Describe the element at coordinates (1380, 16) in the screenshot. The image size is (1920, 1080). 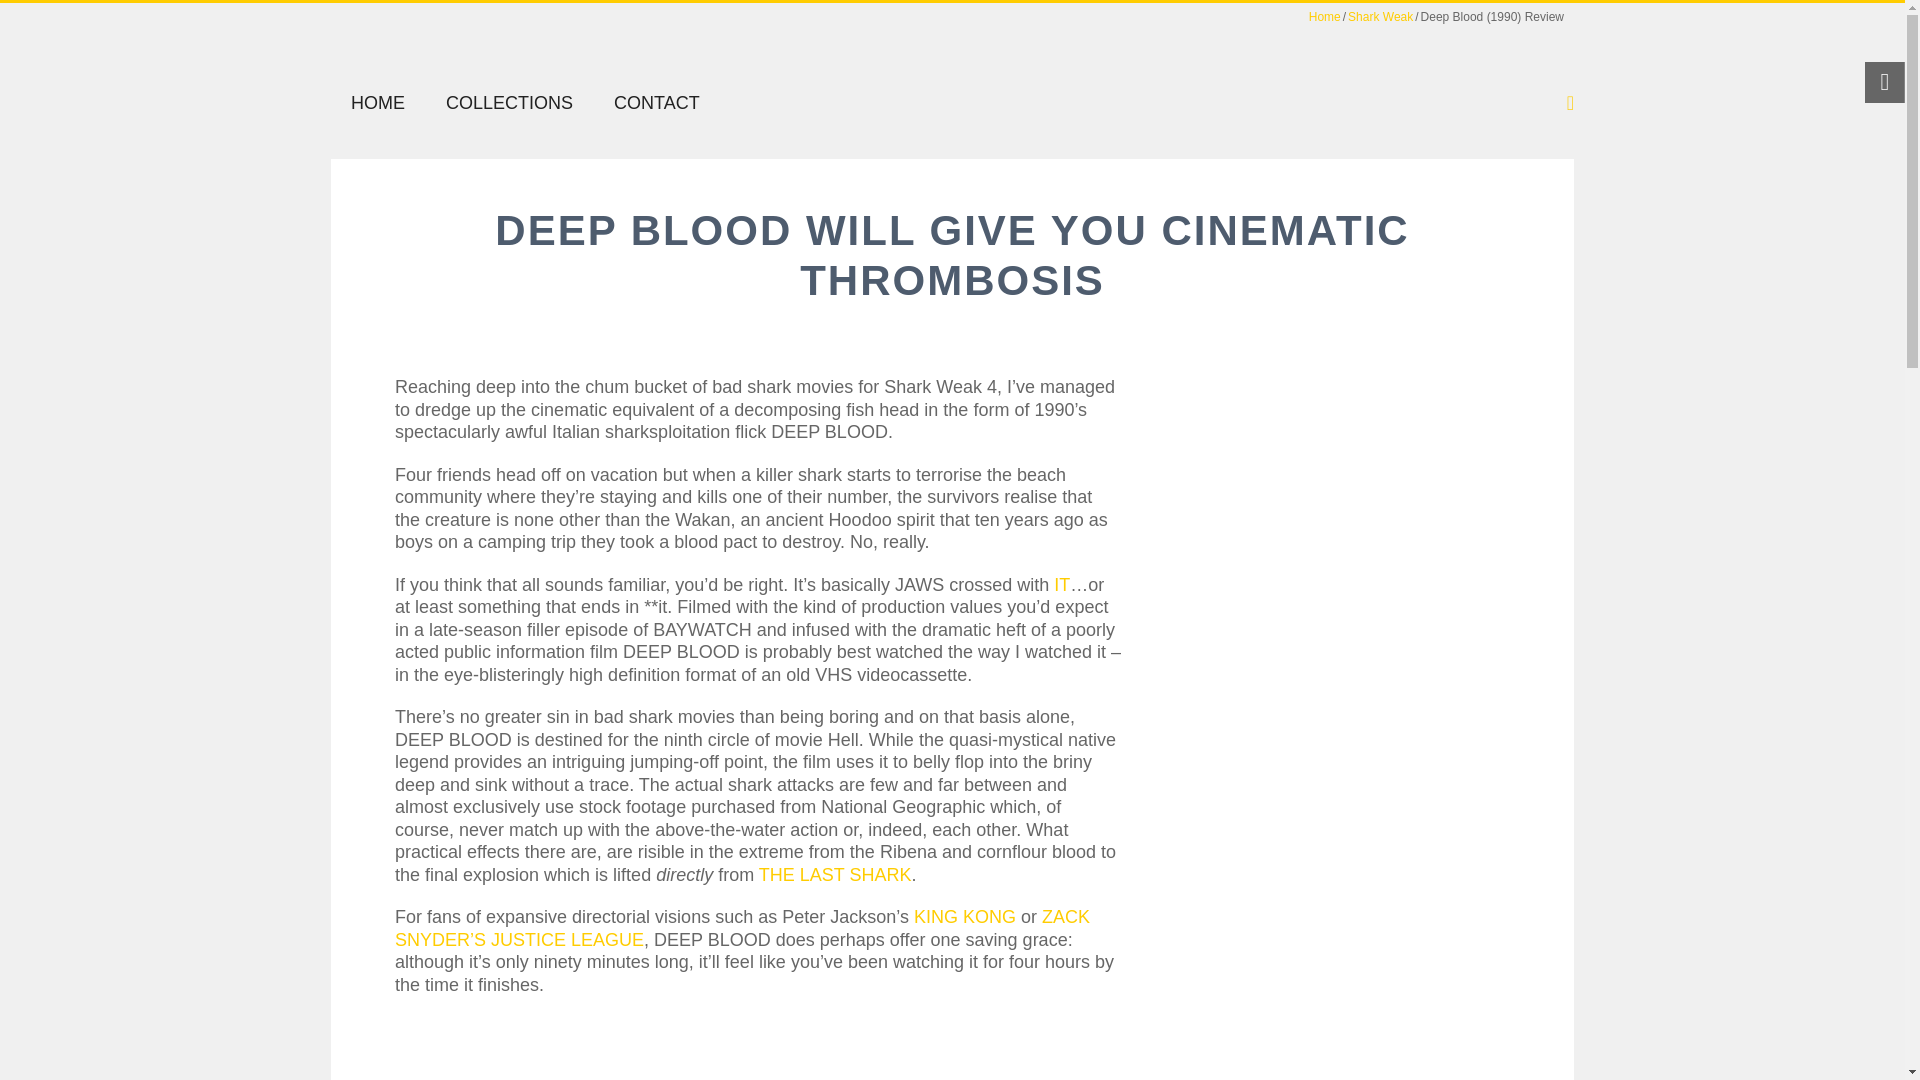
I see `Shark Weak` at that location.